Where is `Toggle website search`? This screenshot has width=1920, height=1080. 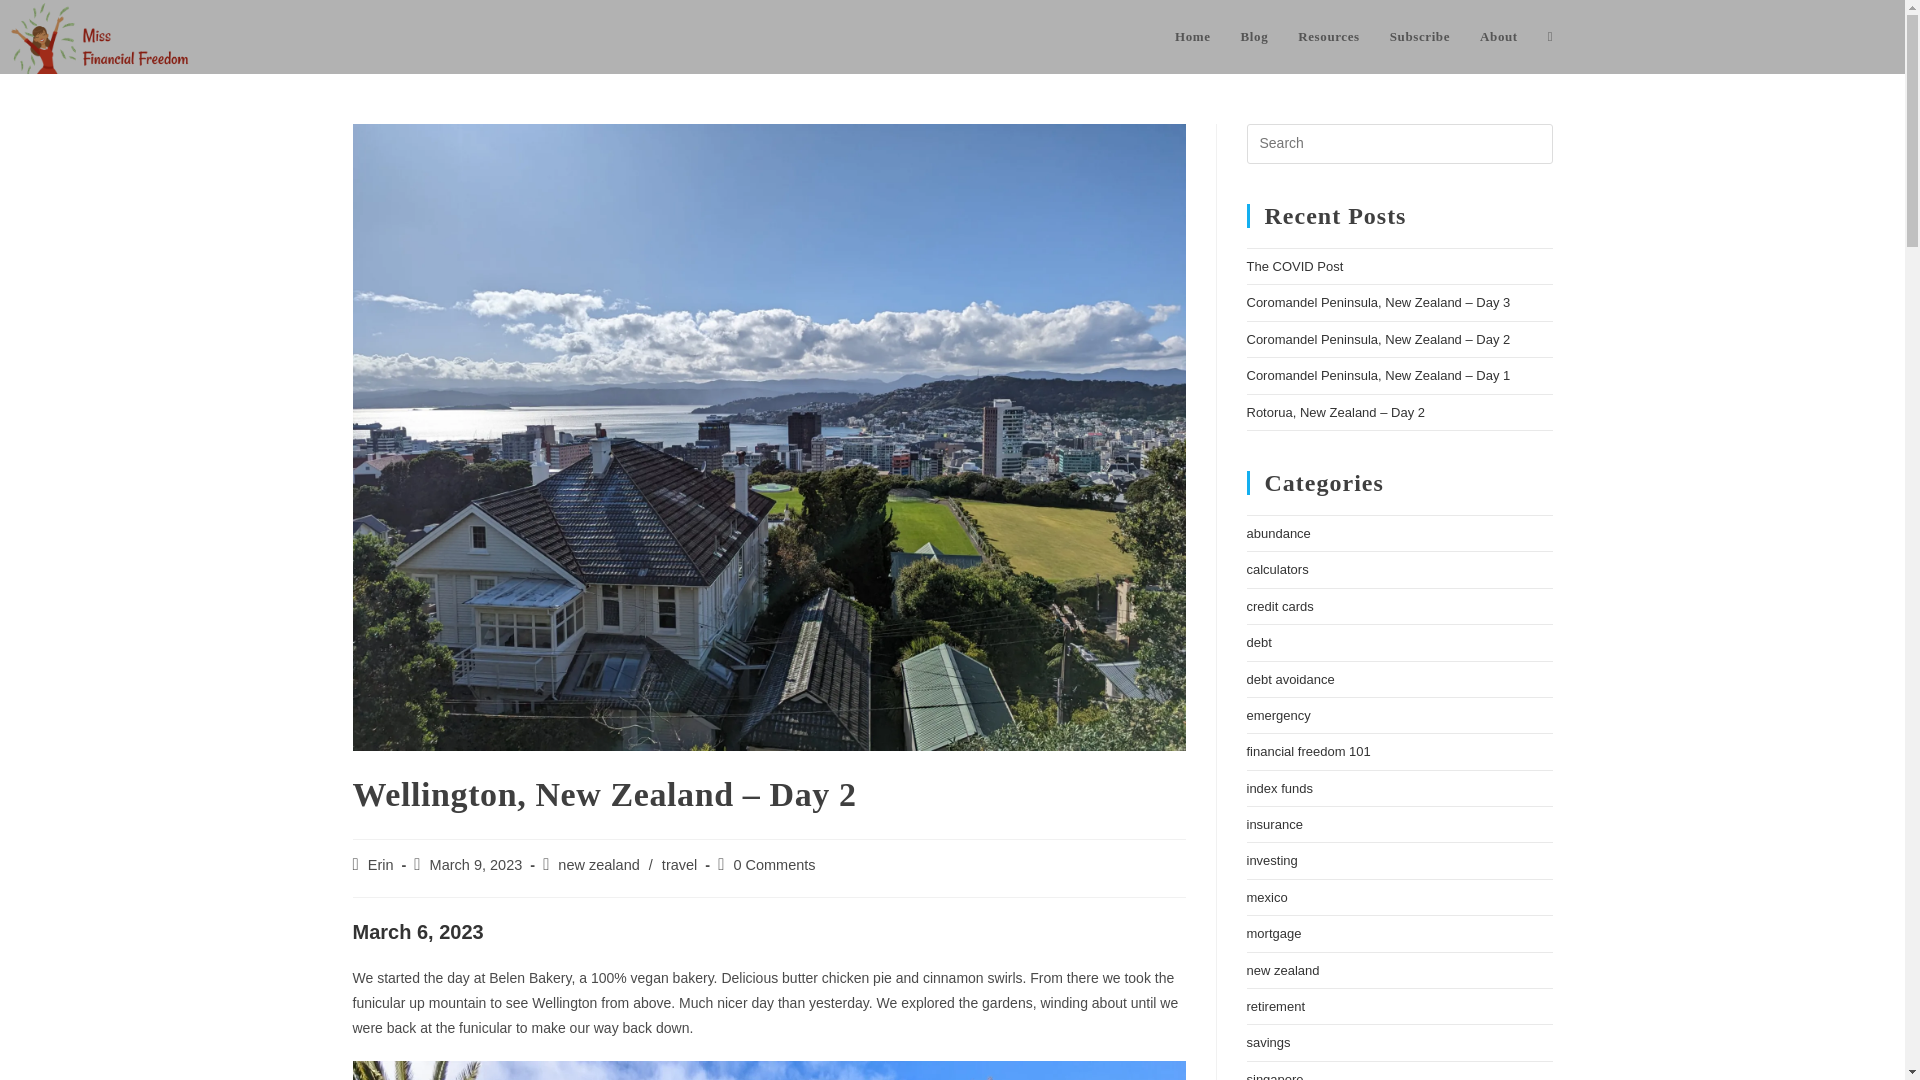
Toggle website search is located at coordinates (1550, 37).